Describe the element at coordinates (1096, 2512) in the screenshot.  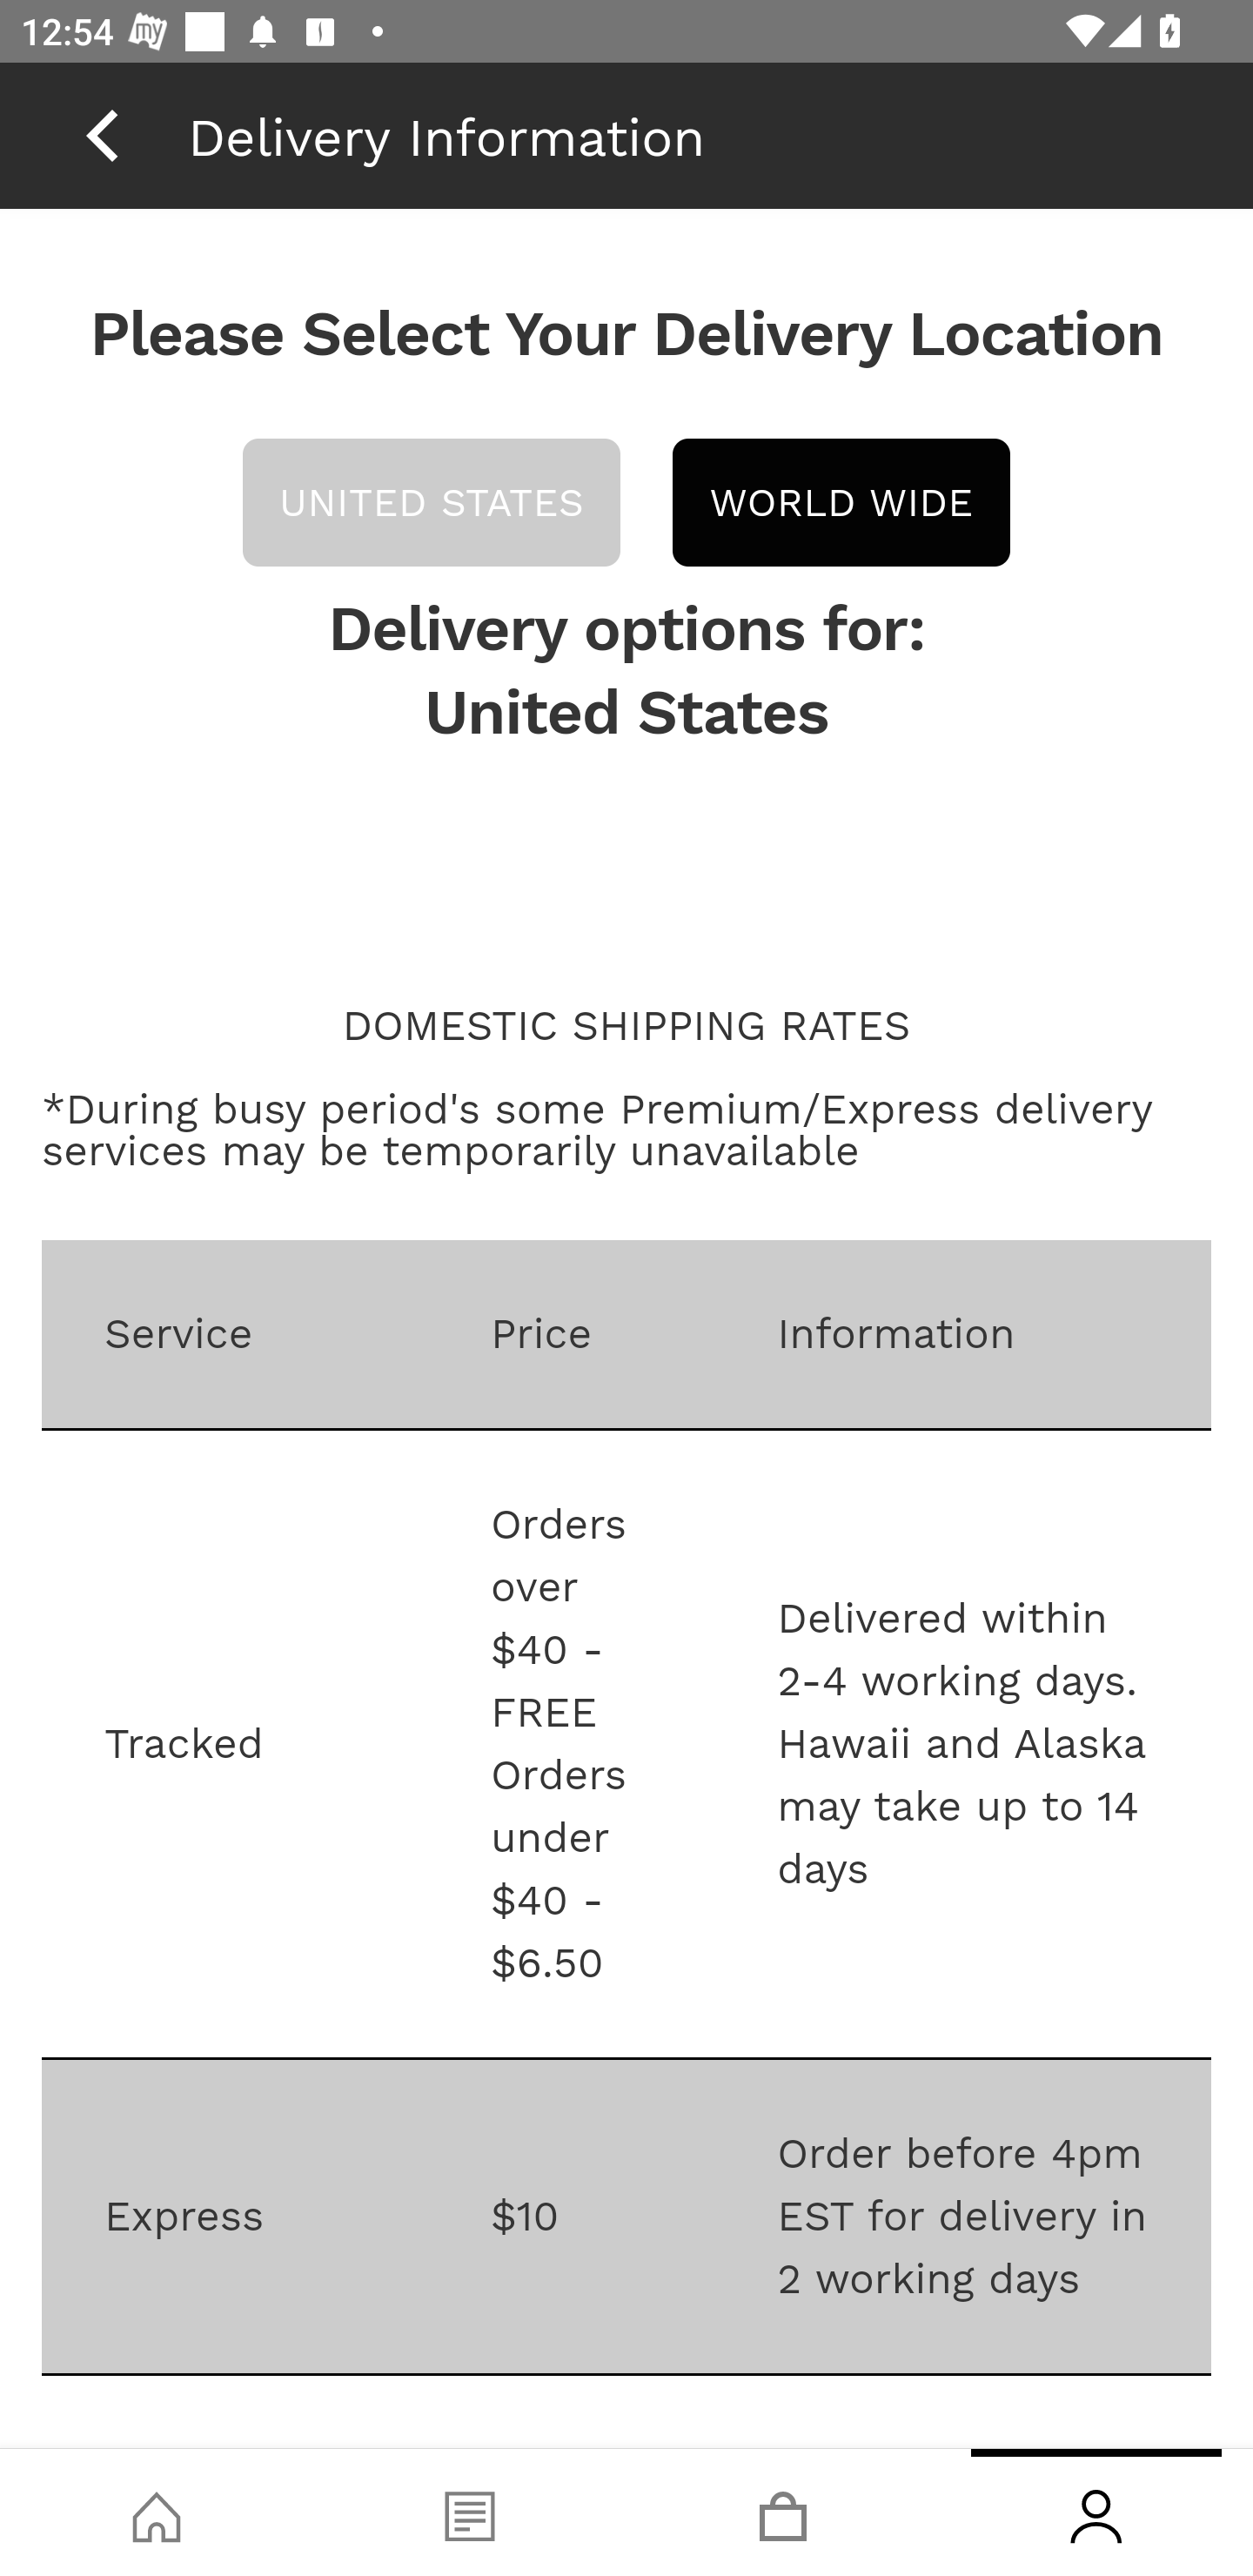
I see `Account, tab, 4 of 4` at that location.